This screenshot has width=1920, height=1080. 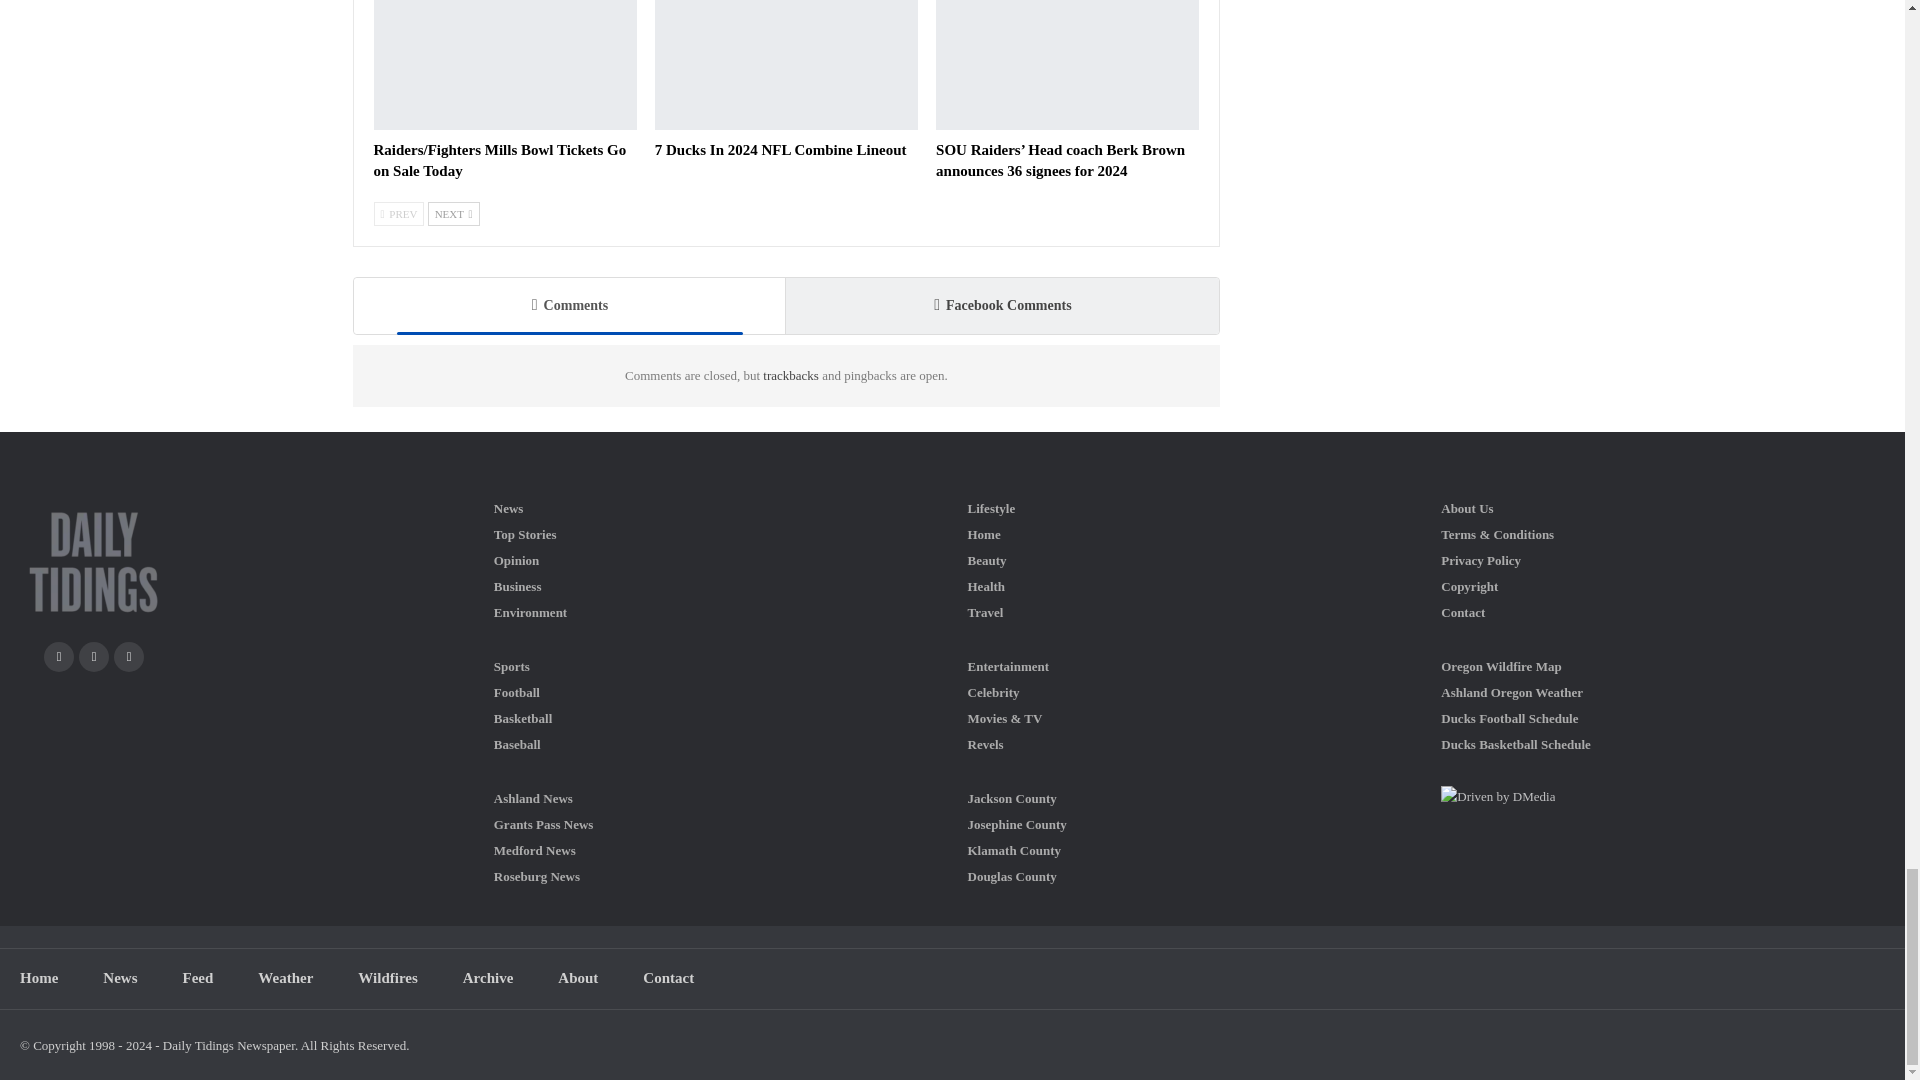 I want to click on 7 Ducks In 2024 NFL Combine Lineout, so click(x=780, y=149).